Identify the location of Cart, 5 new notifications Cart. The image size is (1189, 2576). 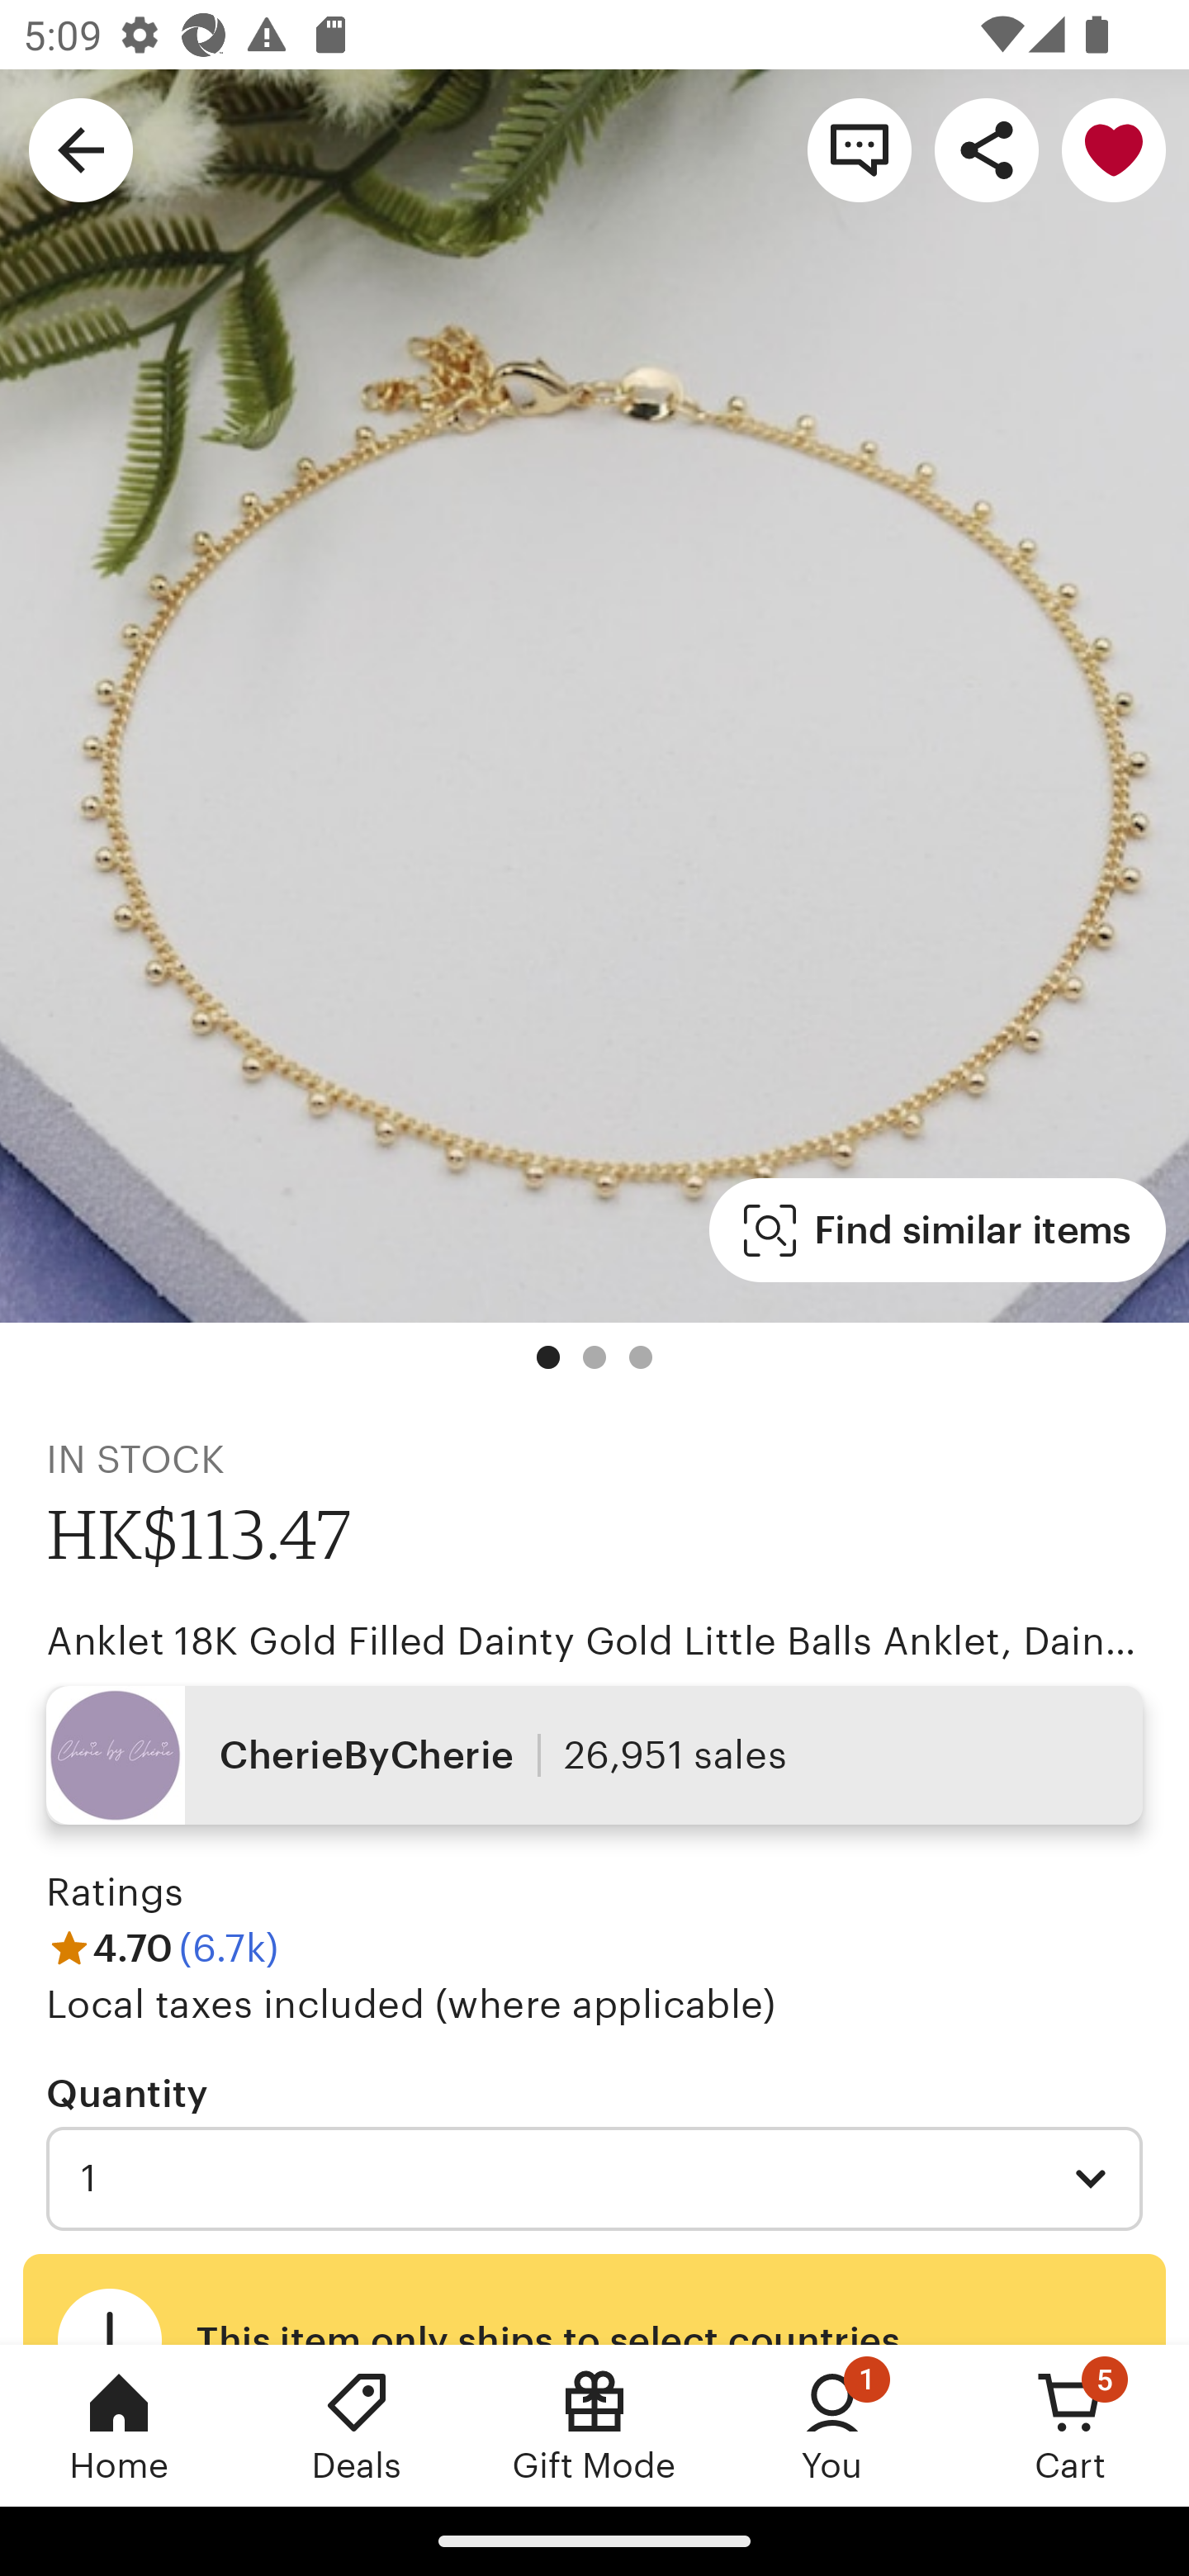
(1070, 2425).